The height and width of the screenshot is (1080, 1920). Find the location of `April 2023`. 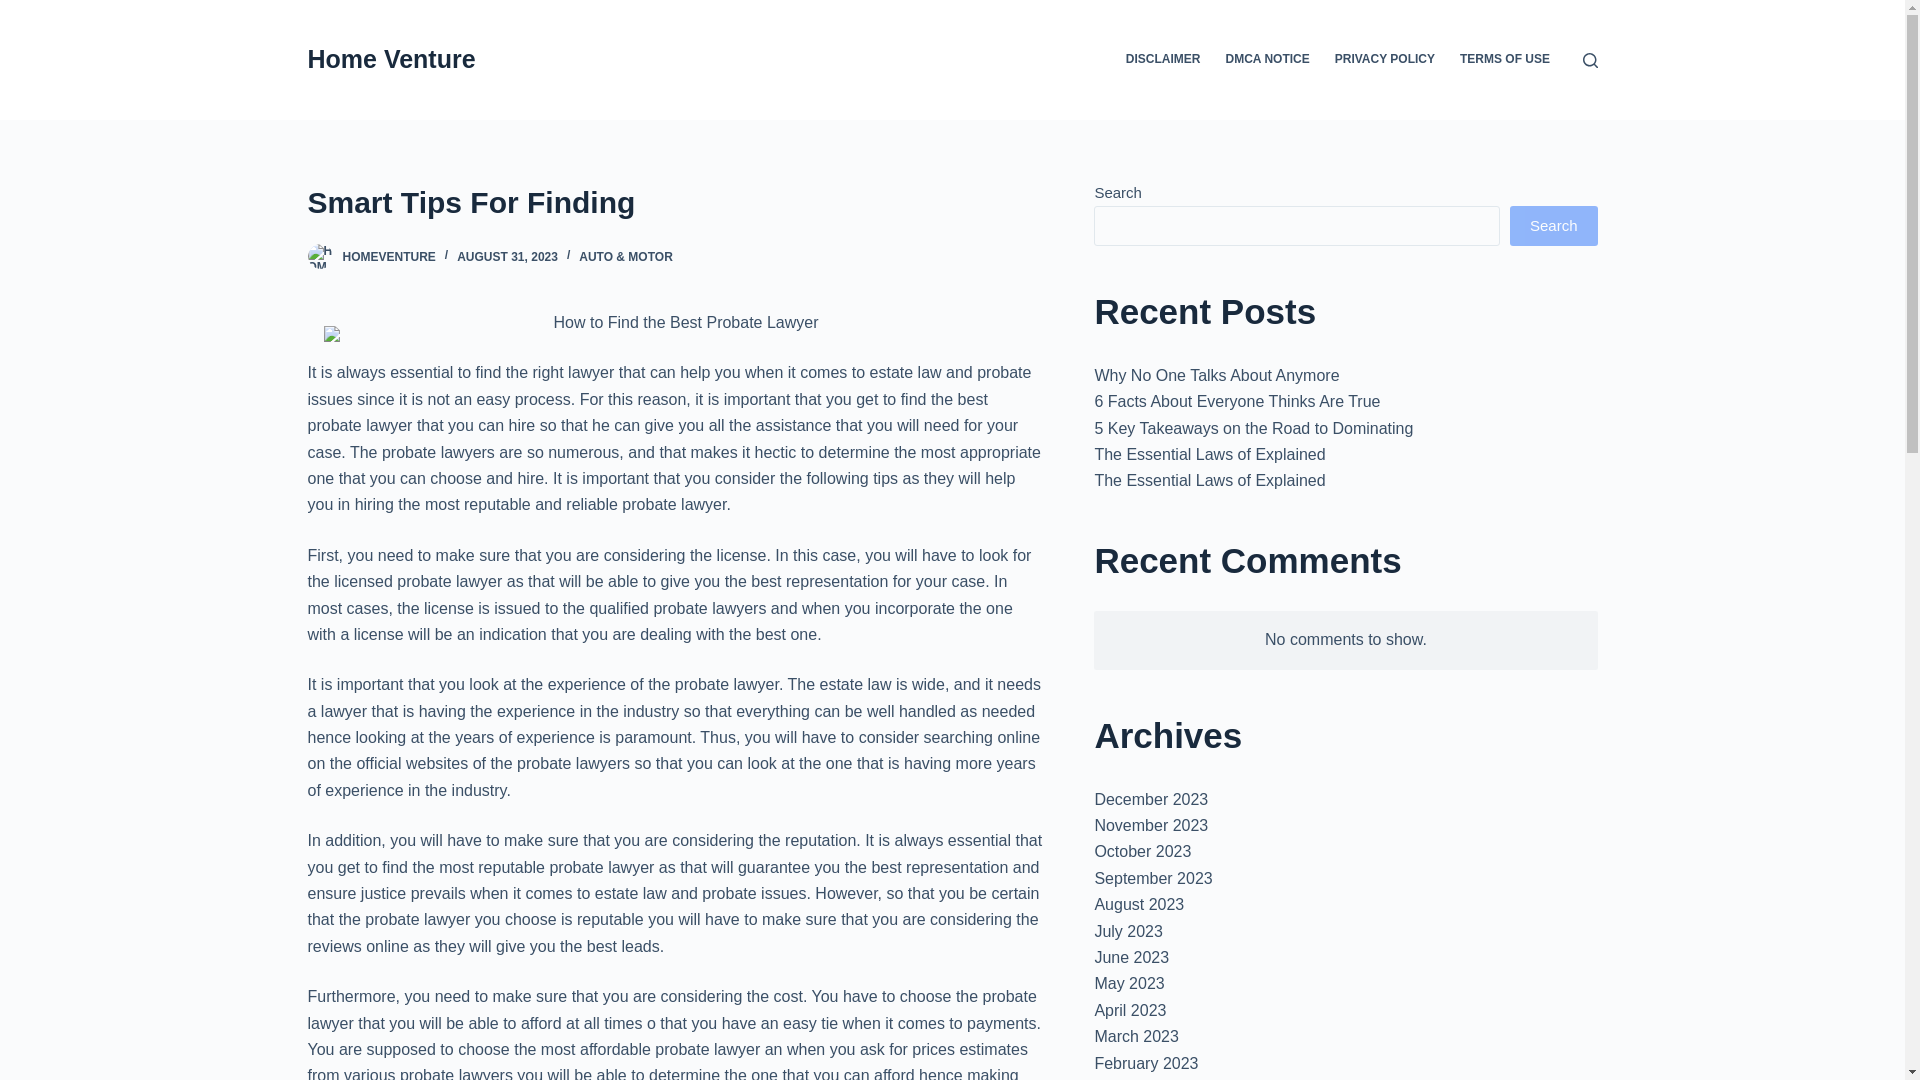

April 2023 is located at coordinates (1130, 1010).